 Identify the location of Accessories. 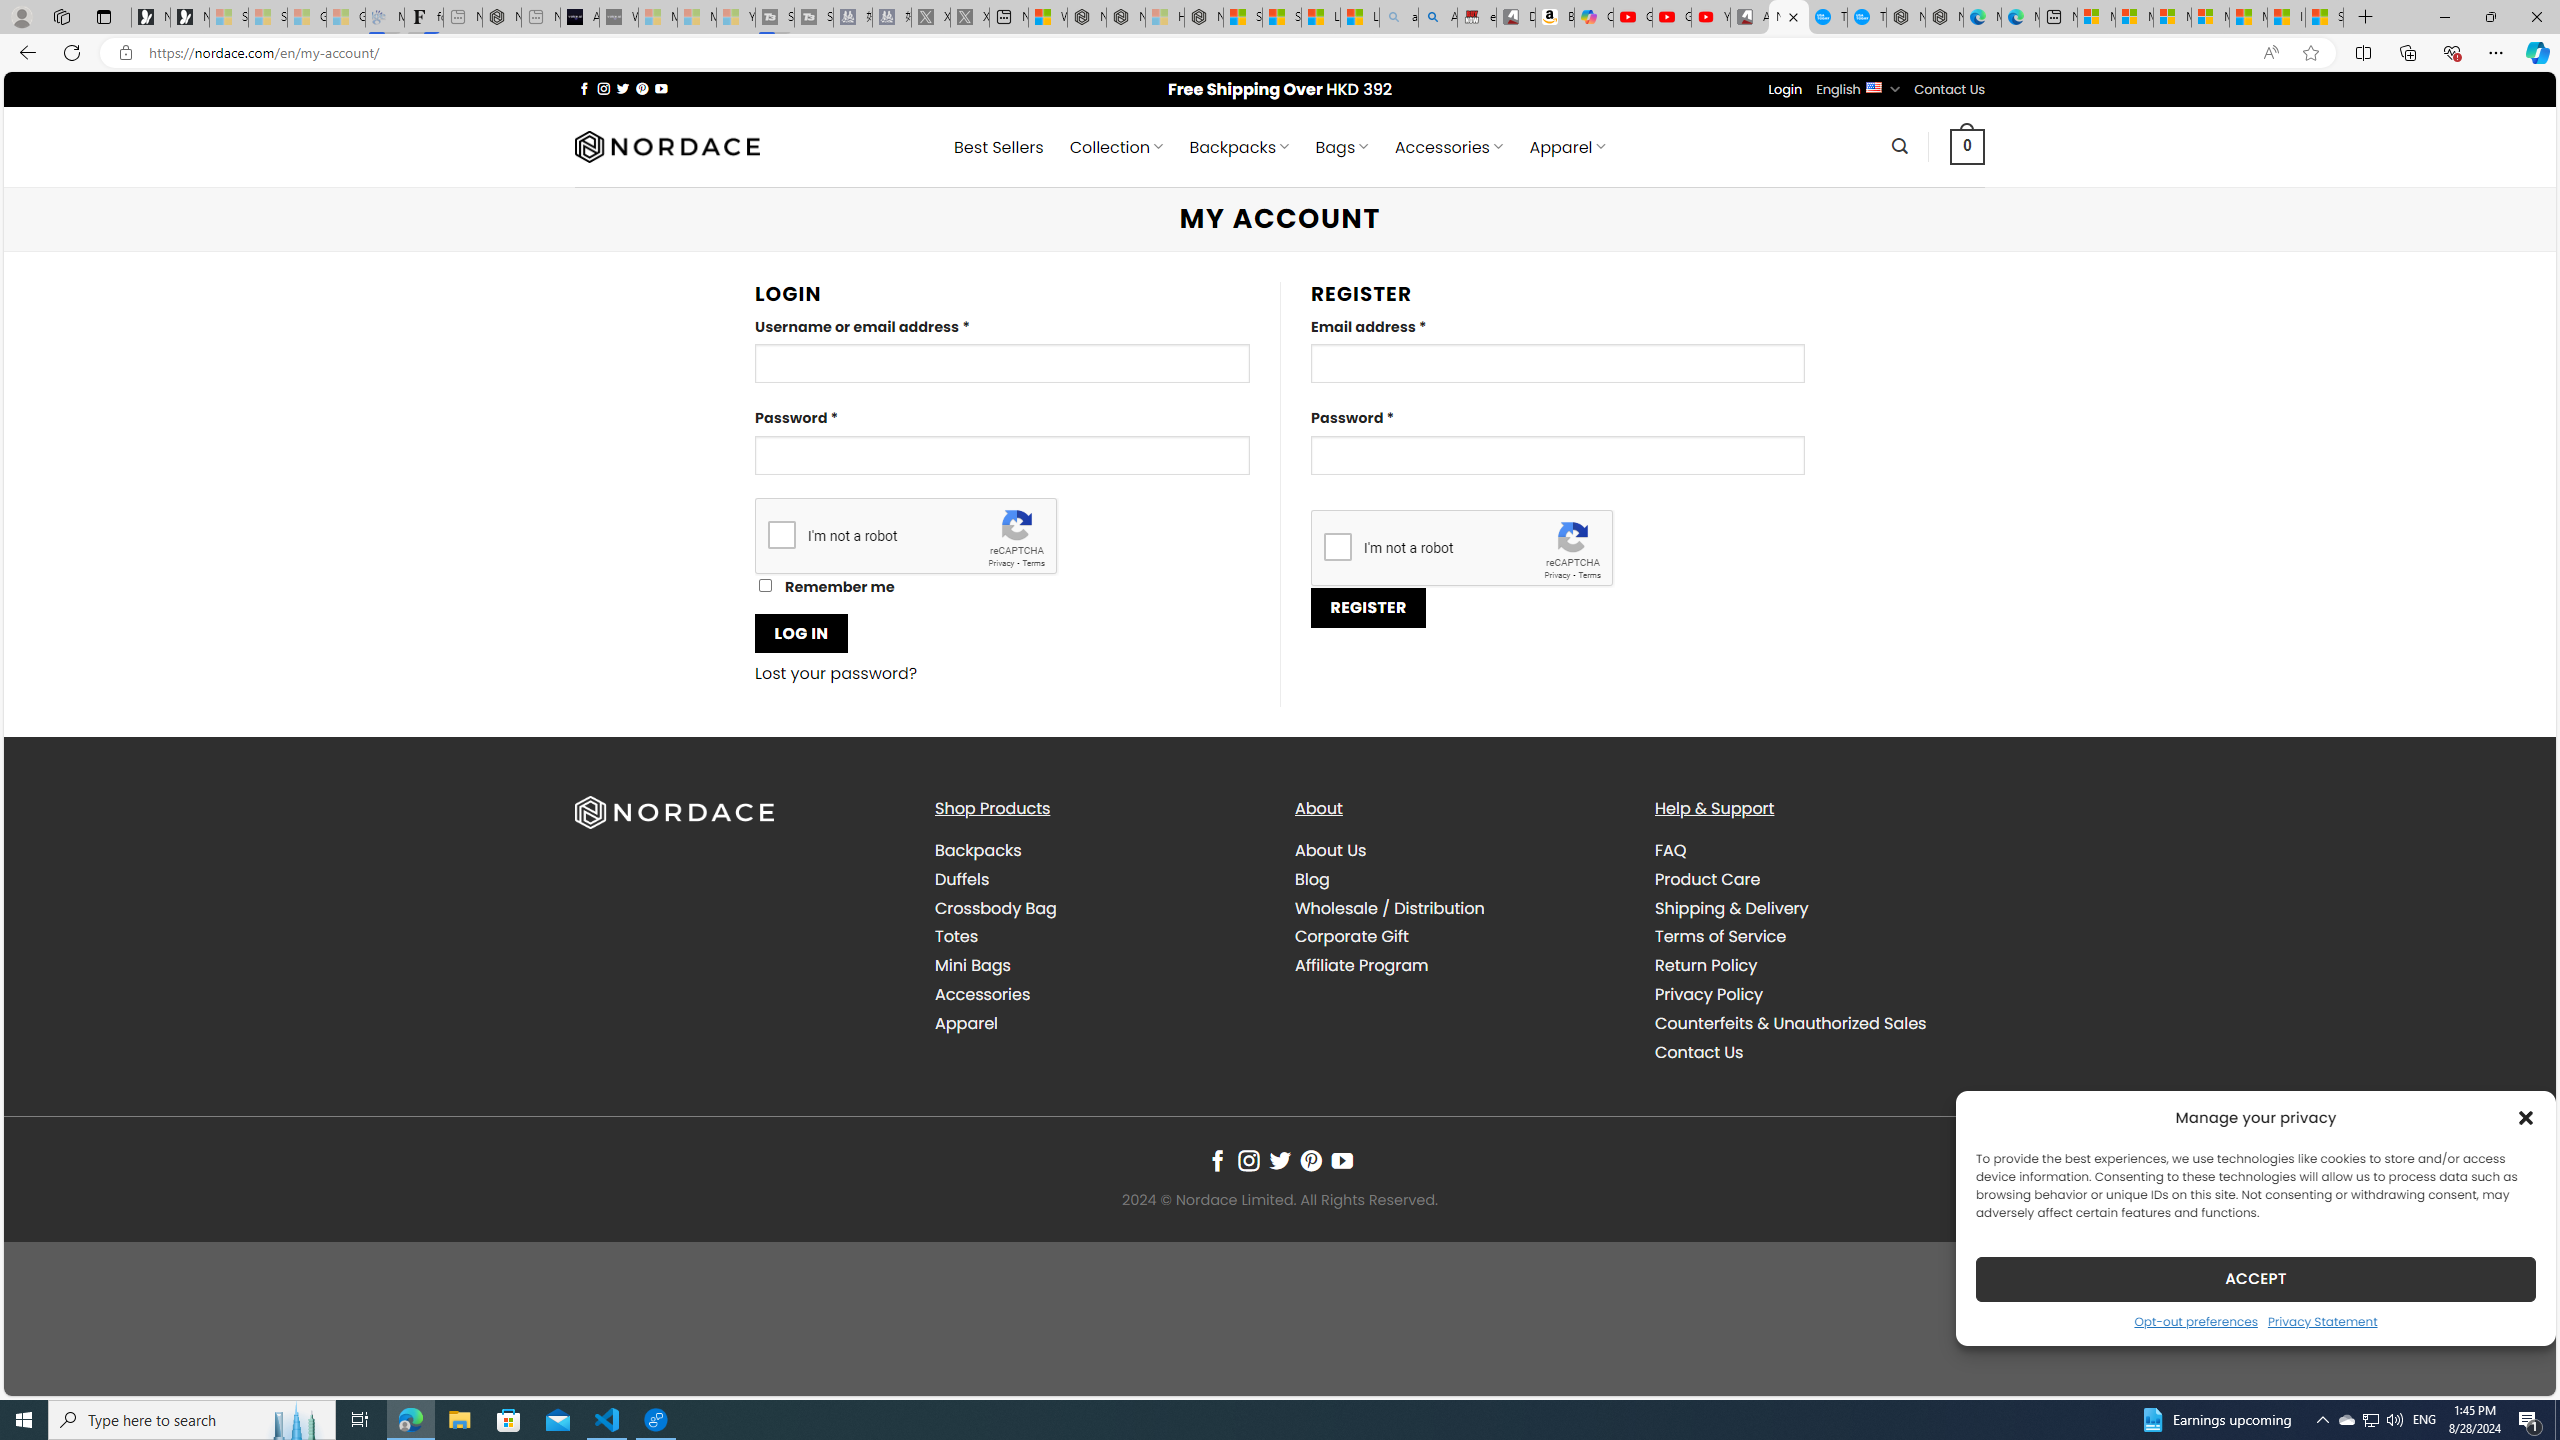
(982, 994).